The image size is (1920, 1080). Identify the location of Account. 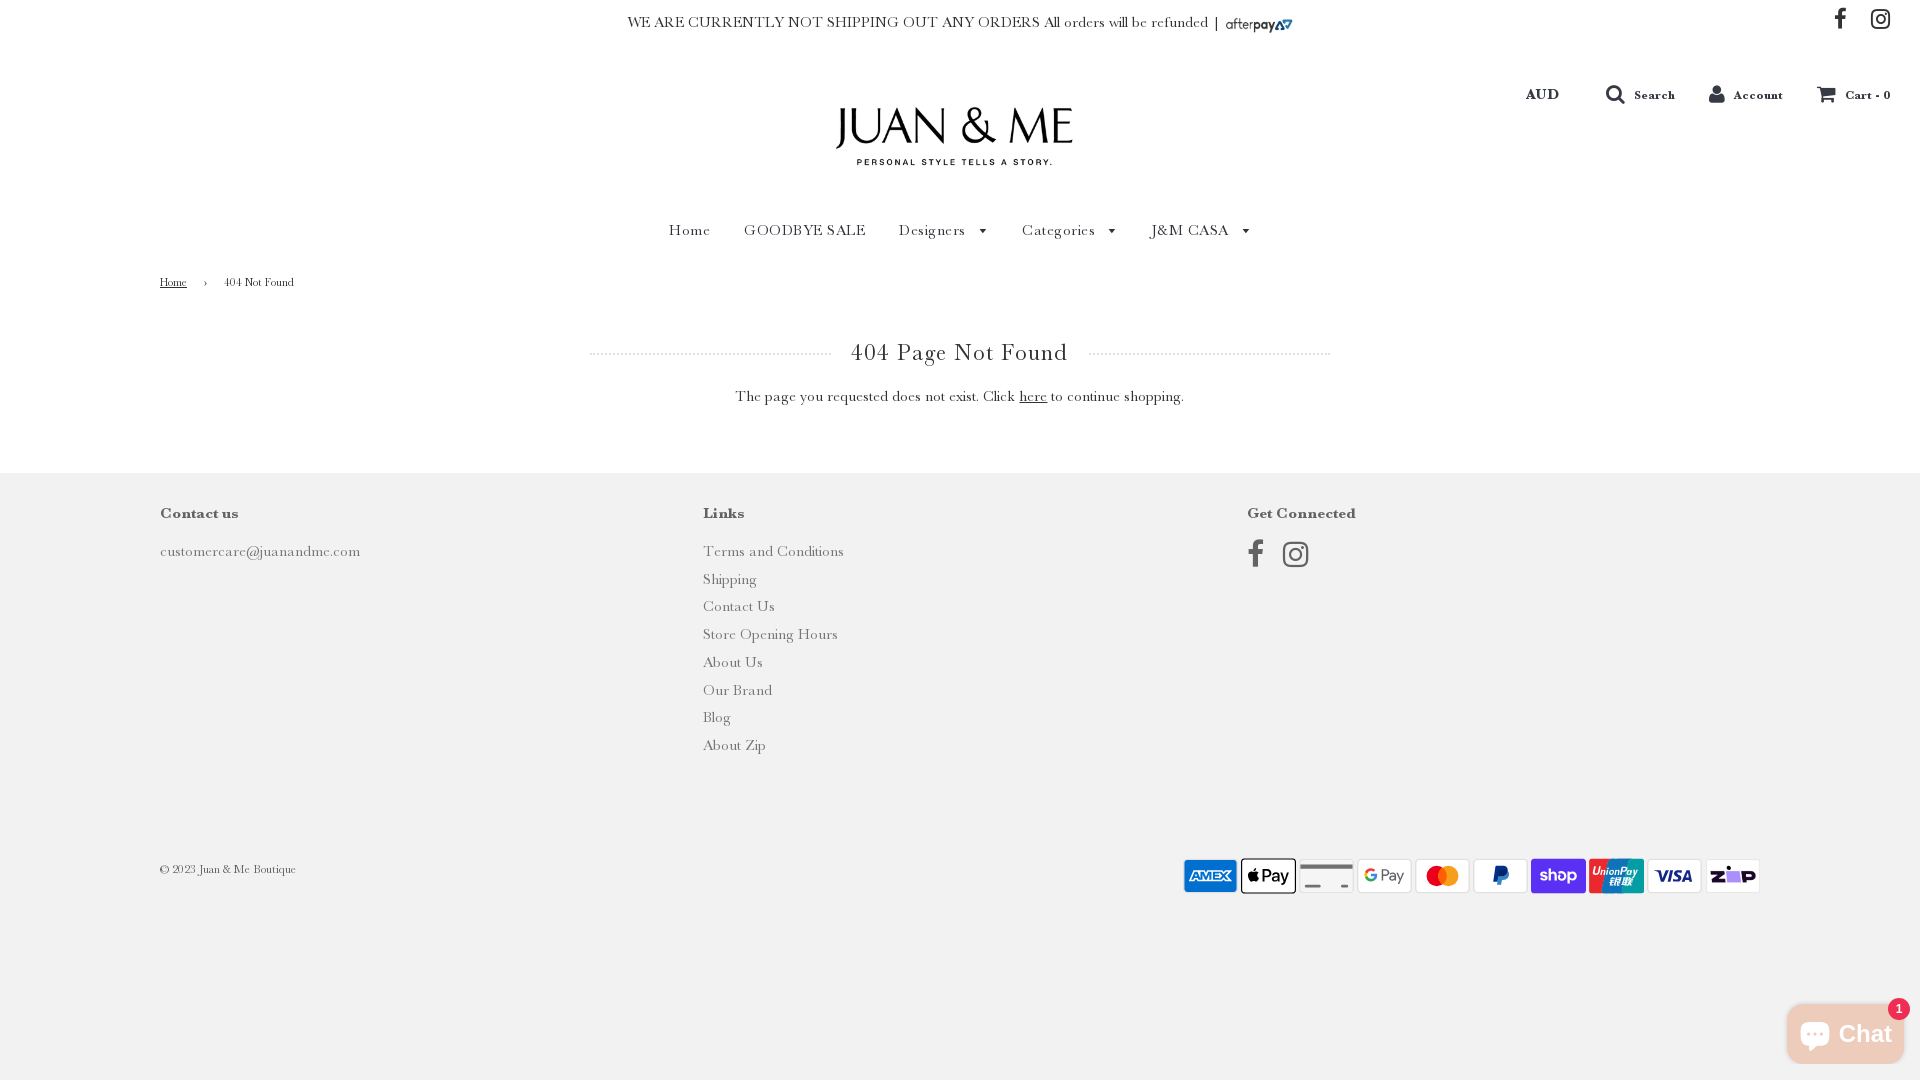
(1746, 94).